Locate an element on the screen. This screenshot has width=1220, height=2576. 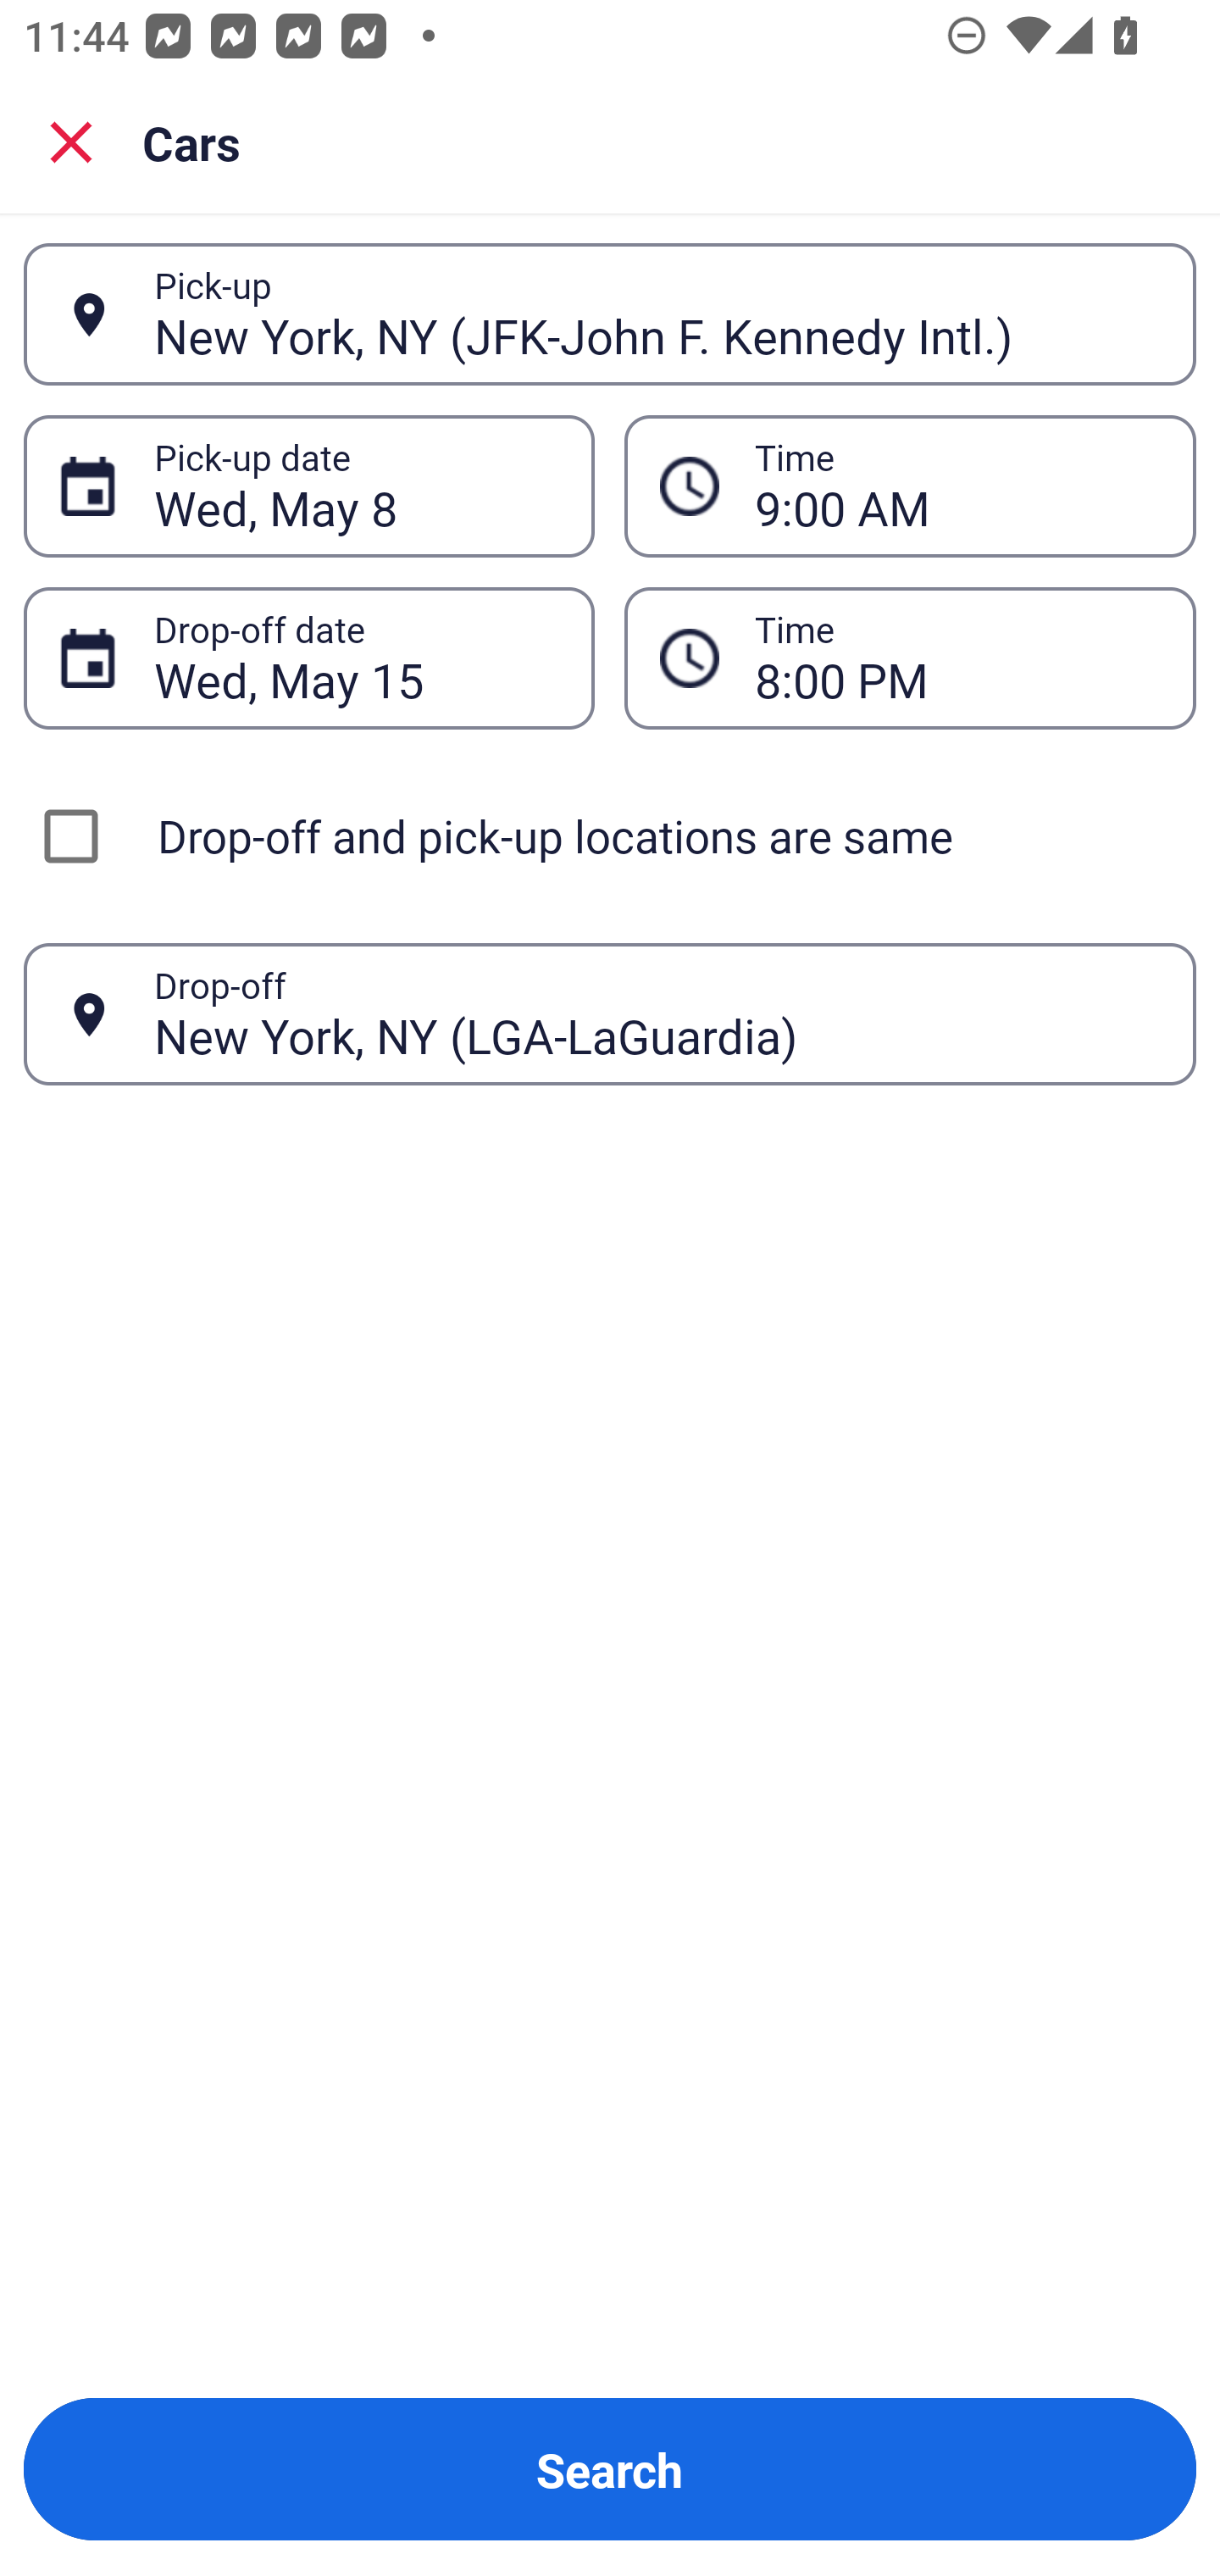
Drop-off and pick-up locations are same is located at coordinates (610, 836).